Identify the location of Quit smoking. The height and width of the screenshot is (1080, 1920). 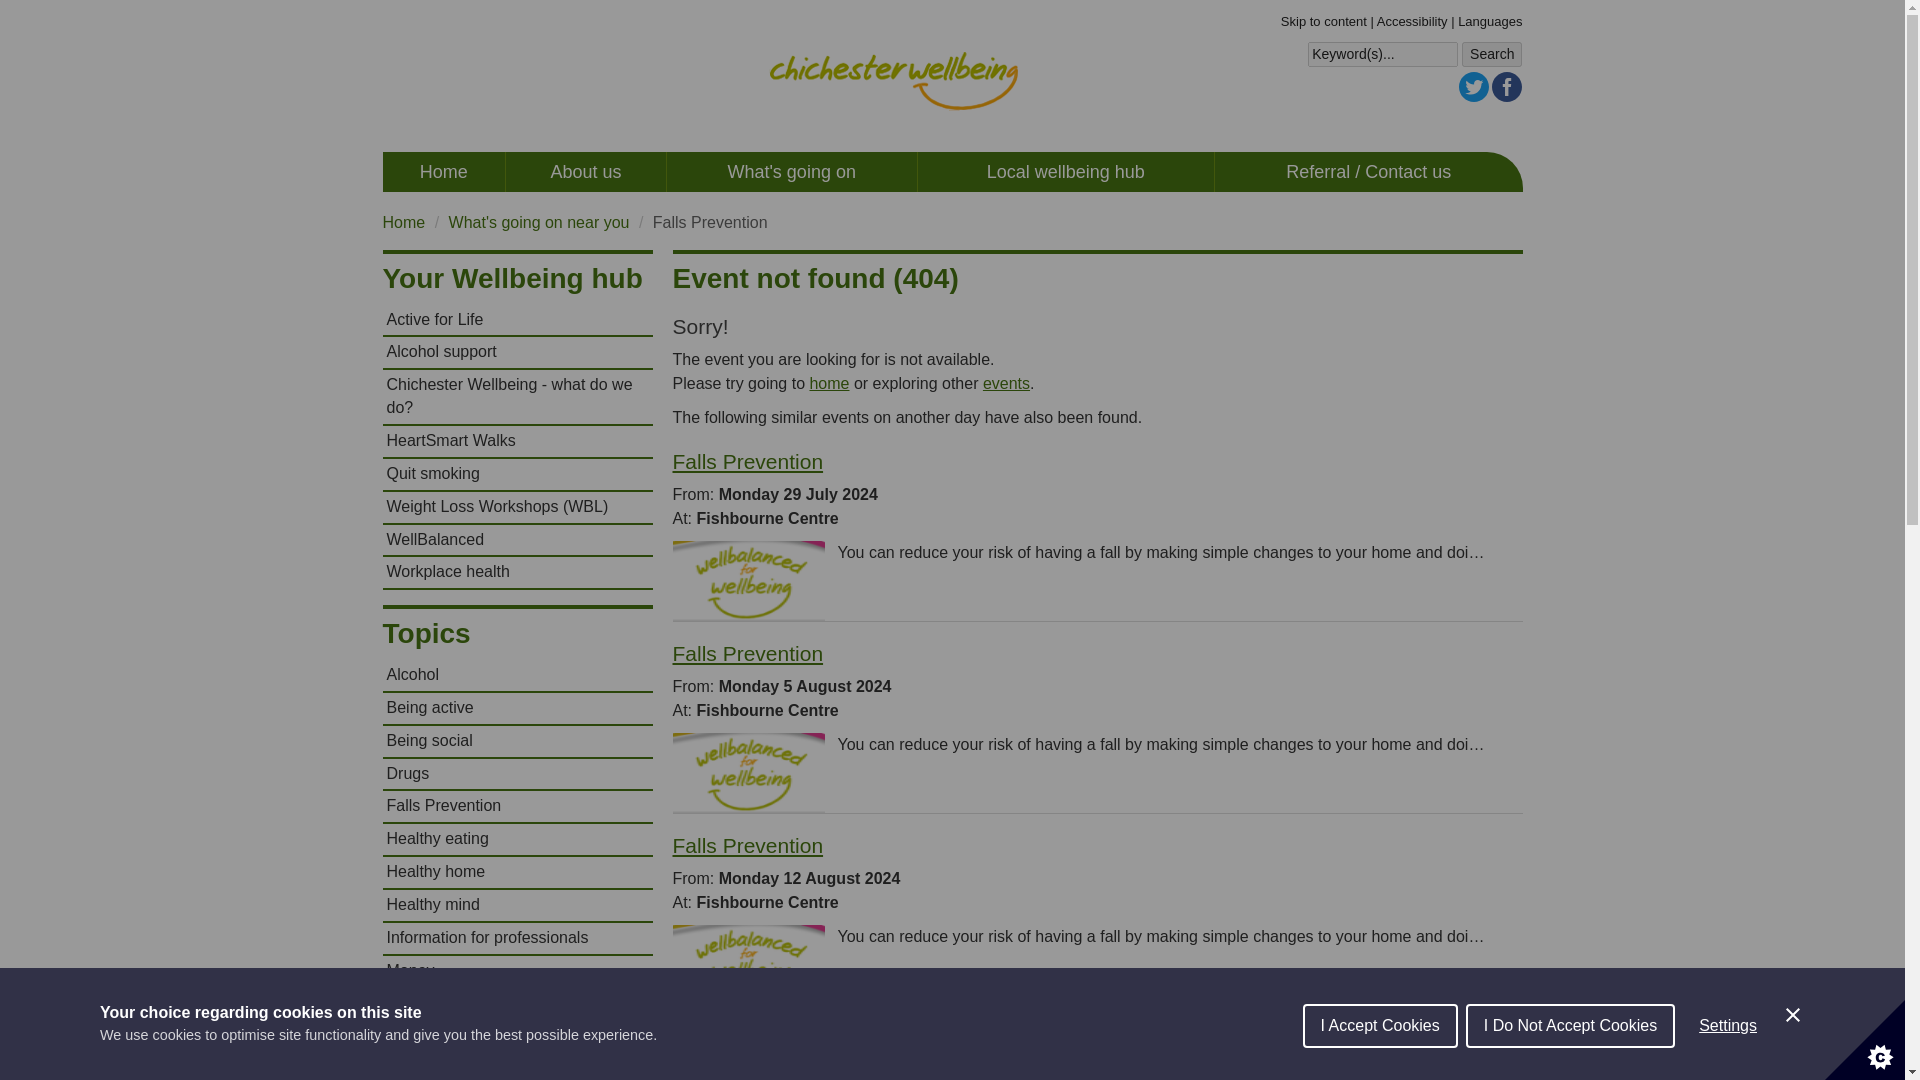
(517, 474).